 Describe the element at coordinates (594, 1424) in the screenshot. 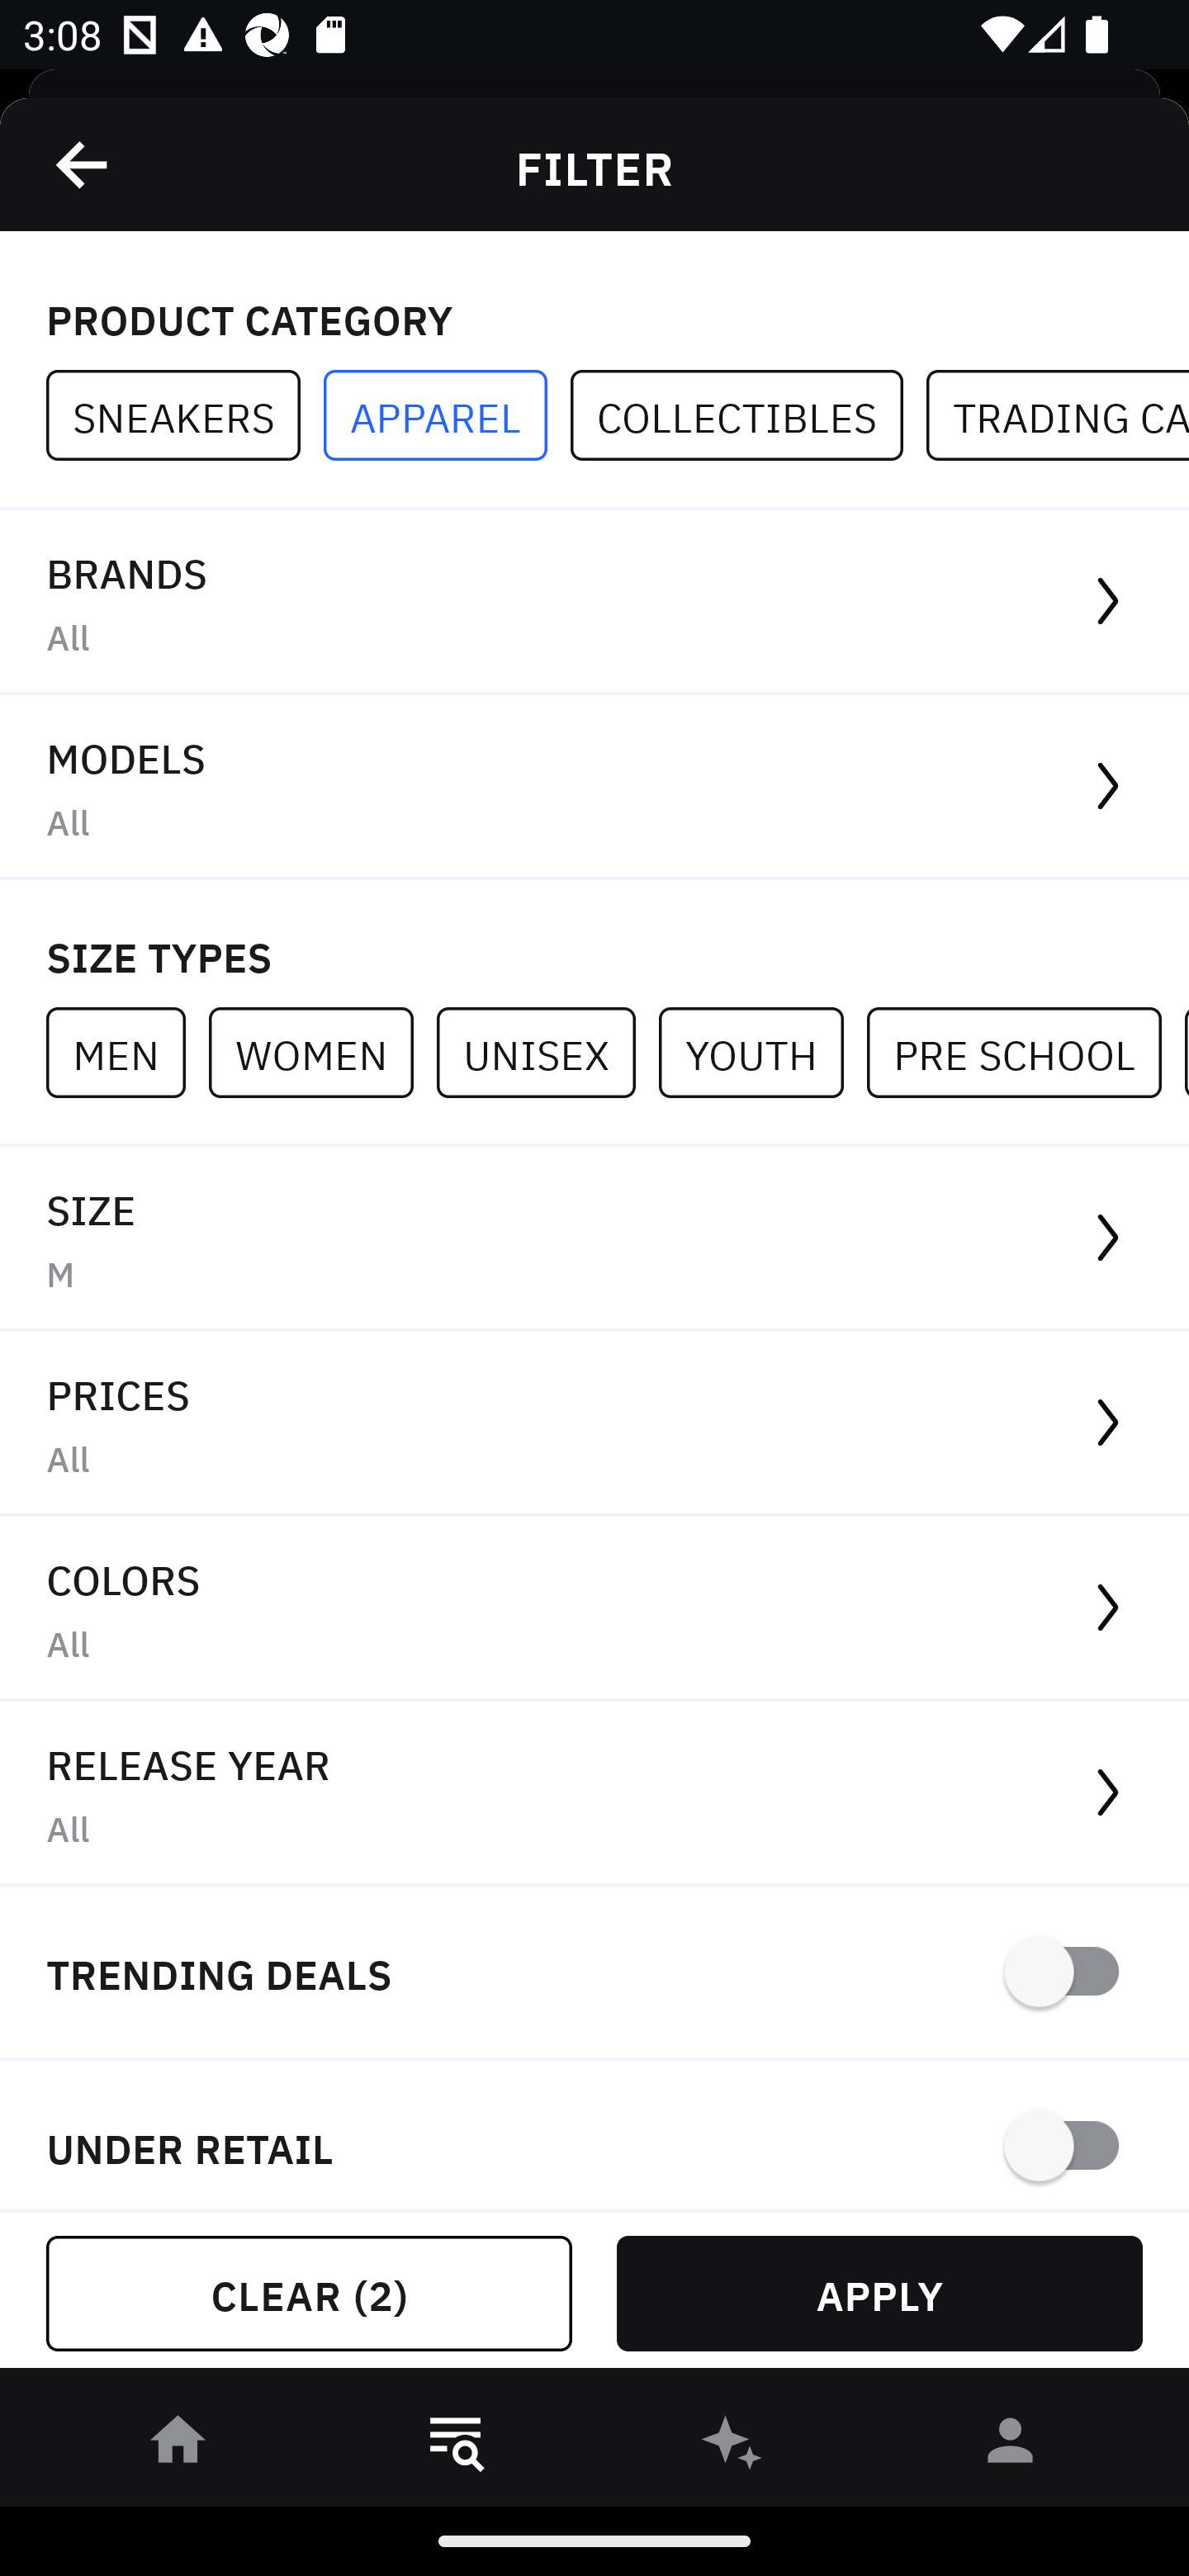

I see `PRICES All` at that location.